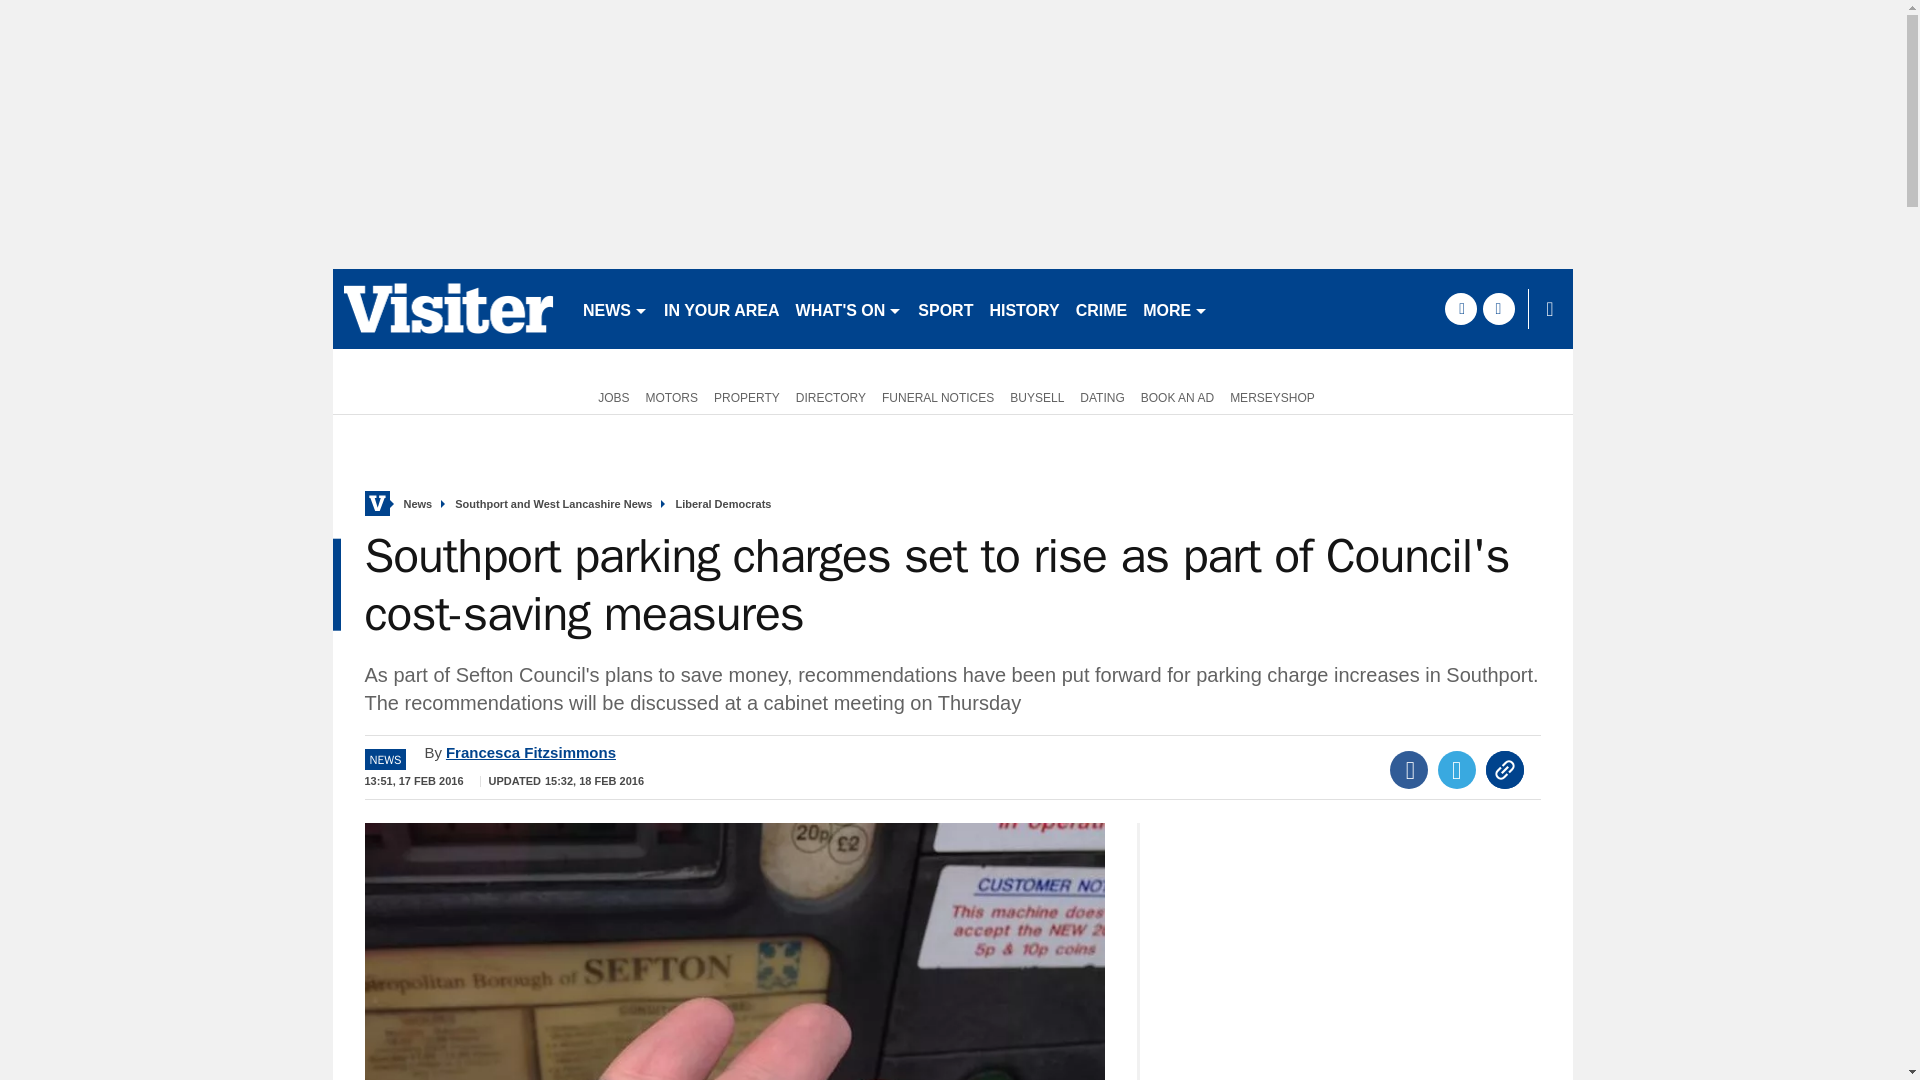 This screenshot has width=1920, height=1080. Describe the element at coordinates (1409, 770) in the screenshot. I see `Facebook` at that location.